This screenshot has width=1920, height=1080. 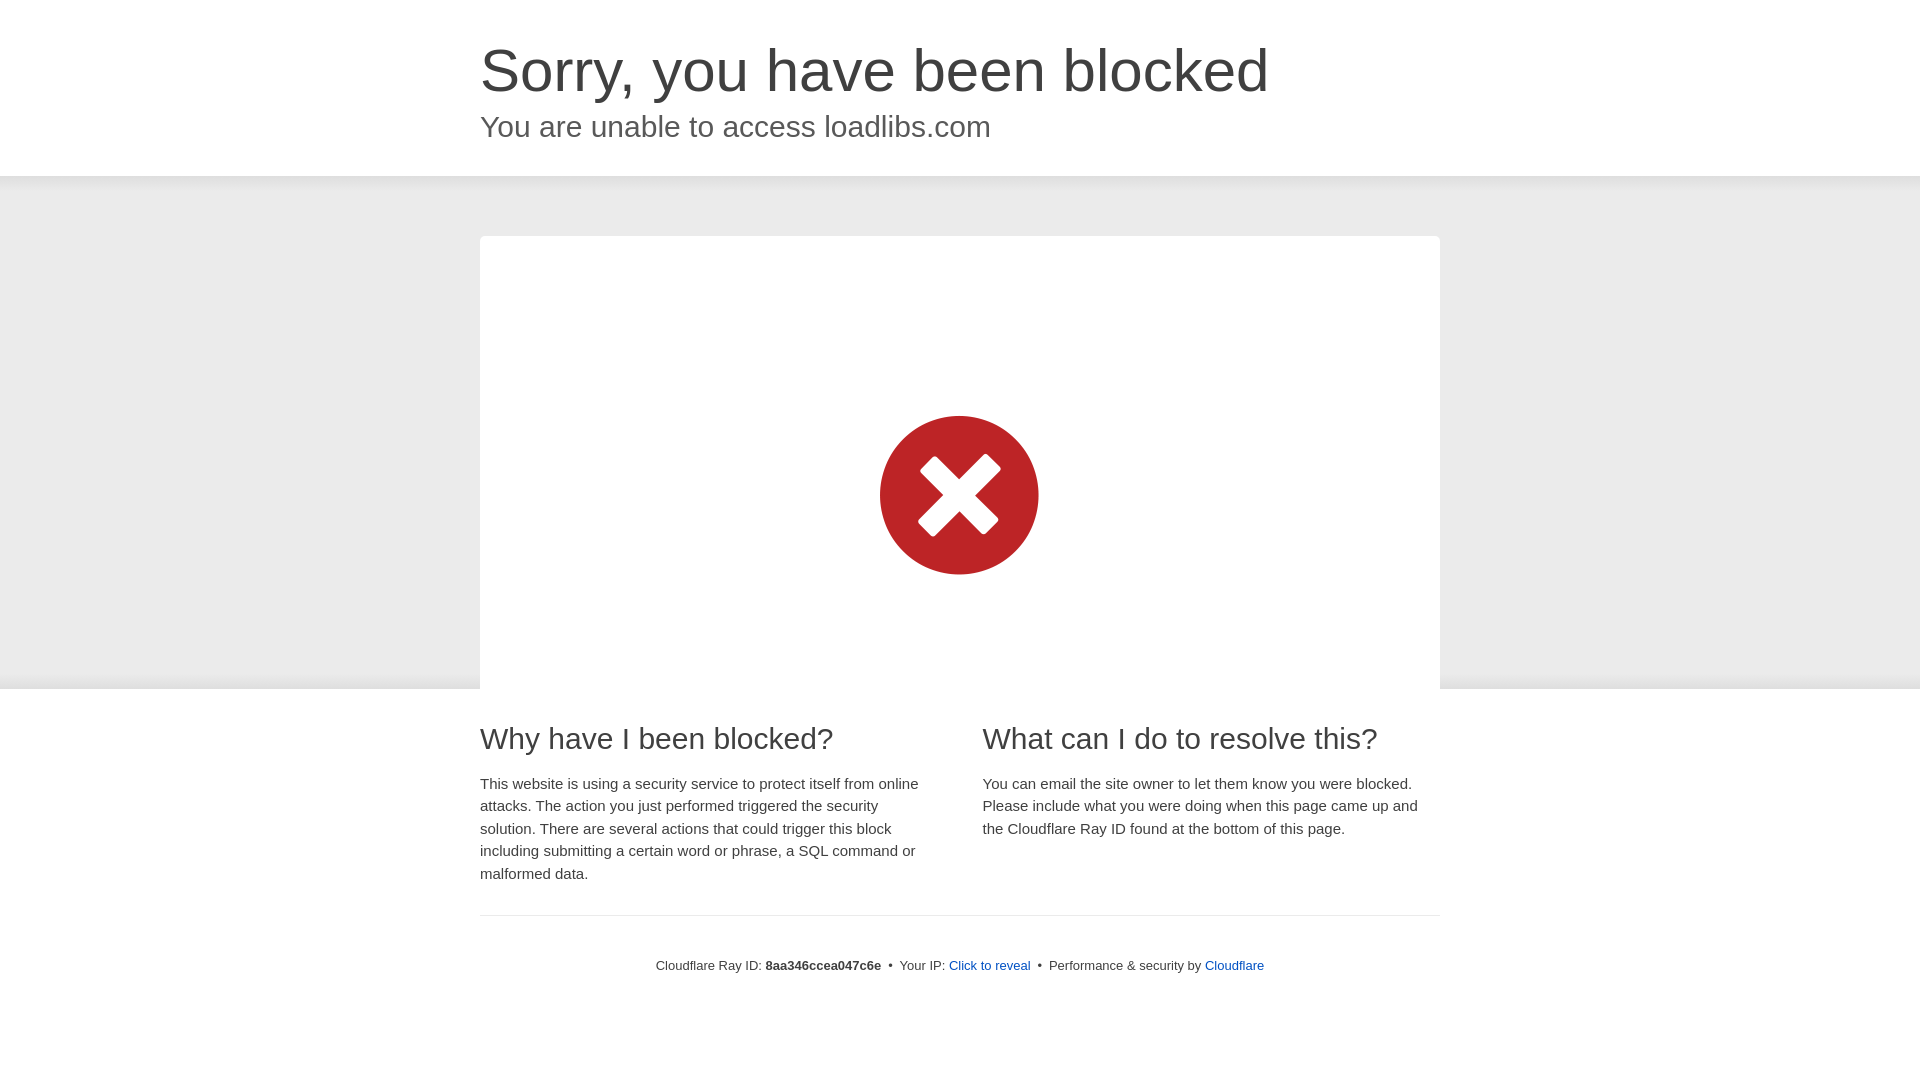 What do you see at coordinates (990, 966) in the screenshot?
I see `Click to reveal` at bounding box center [990, 966].